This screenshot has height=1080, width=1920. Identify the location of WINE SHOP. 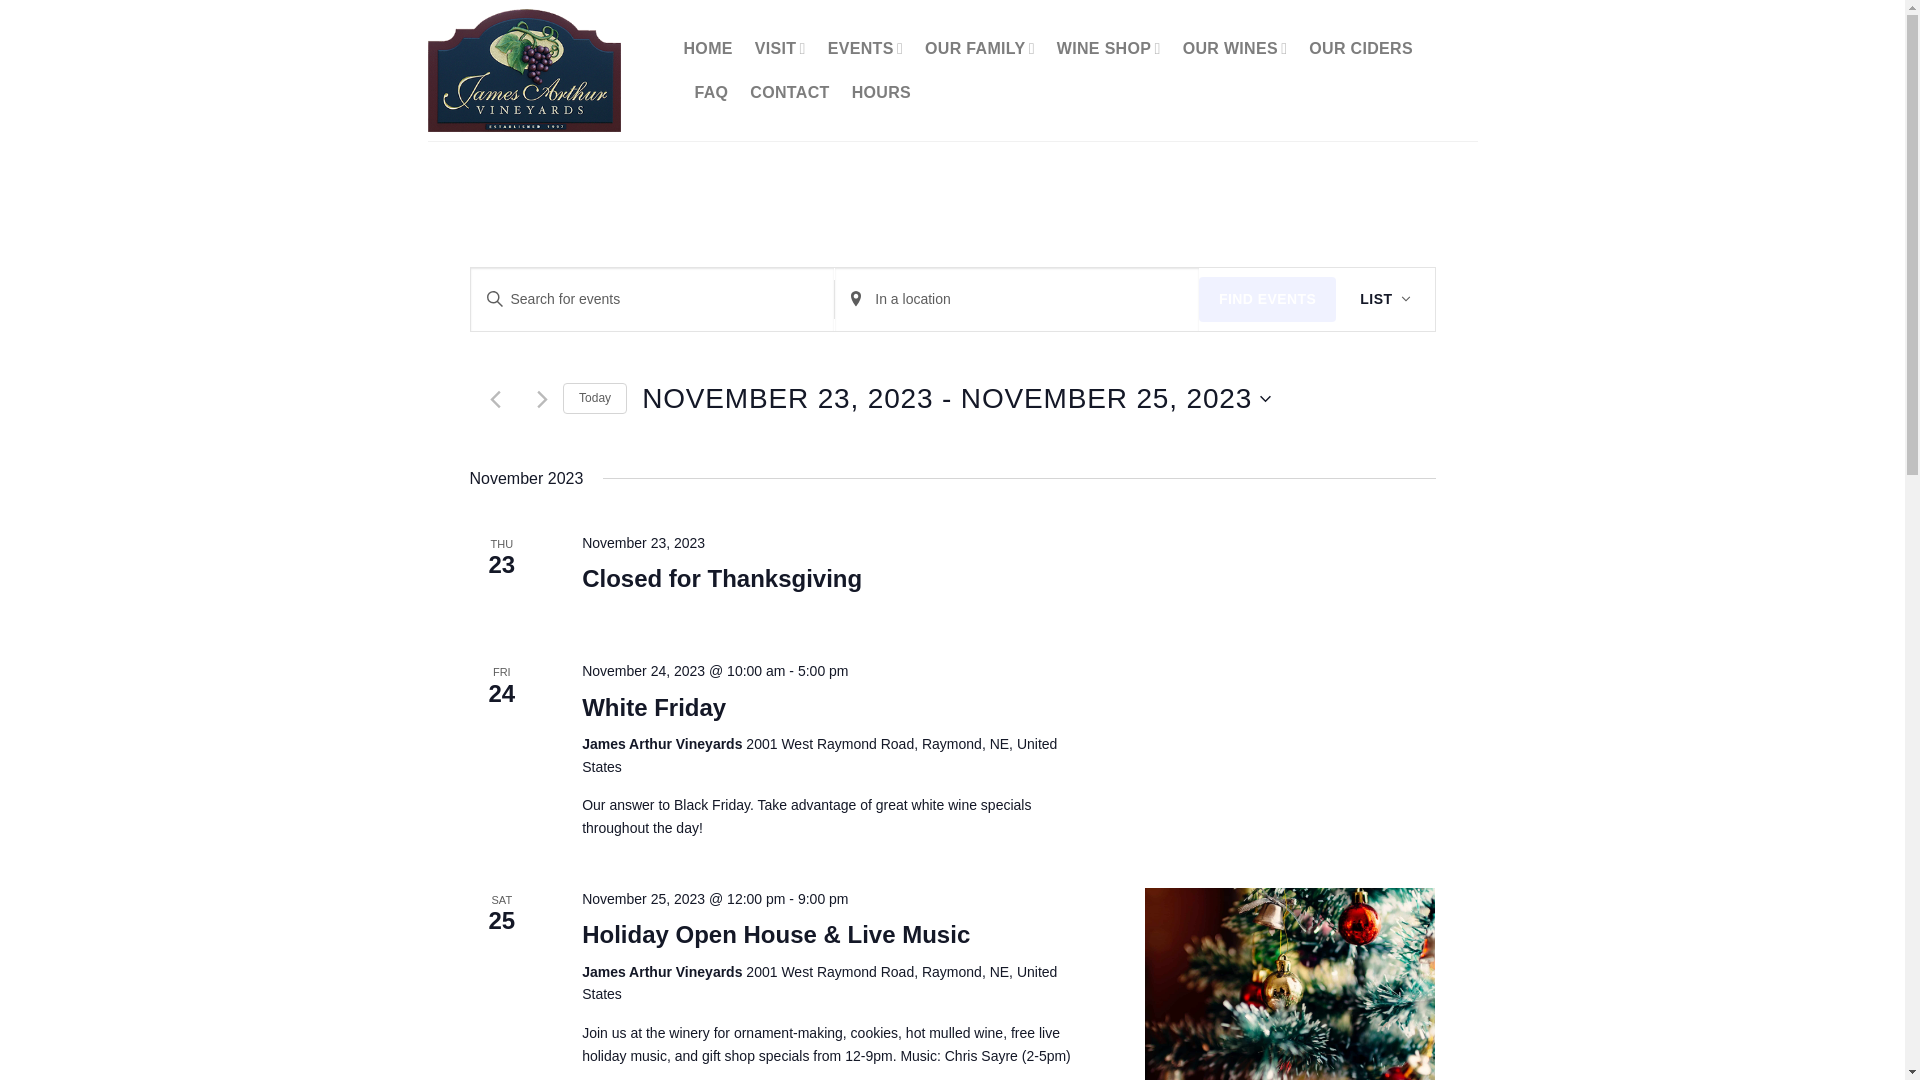
(1109, 48).